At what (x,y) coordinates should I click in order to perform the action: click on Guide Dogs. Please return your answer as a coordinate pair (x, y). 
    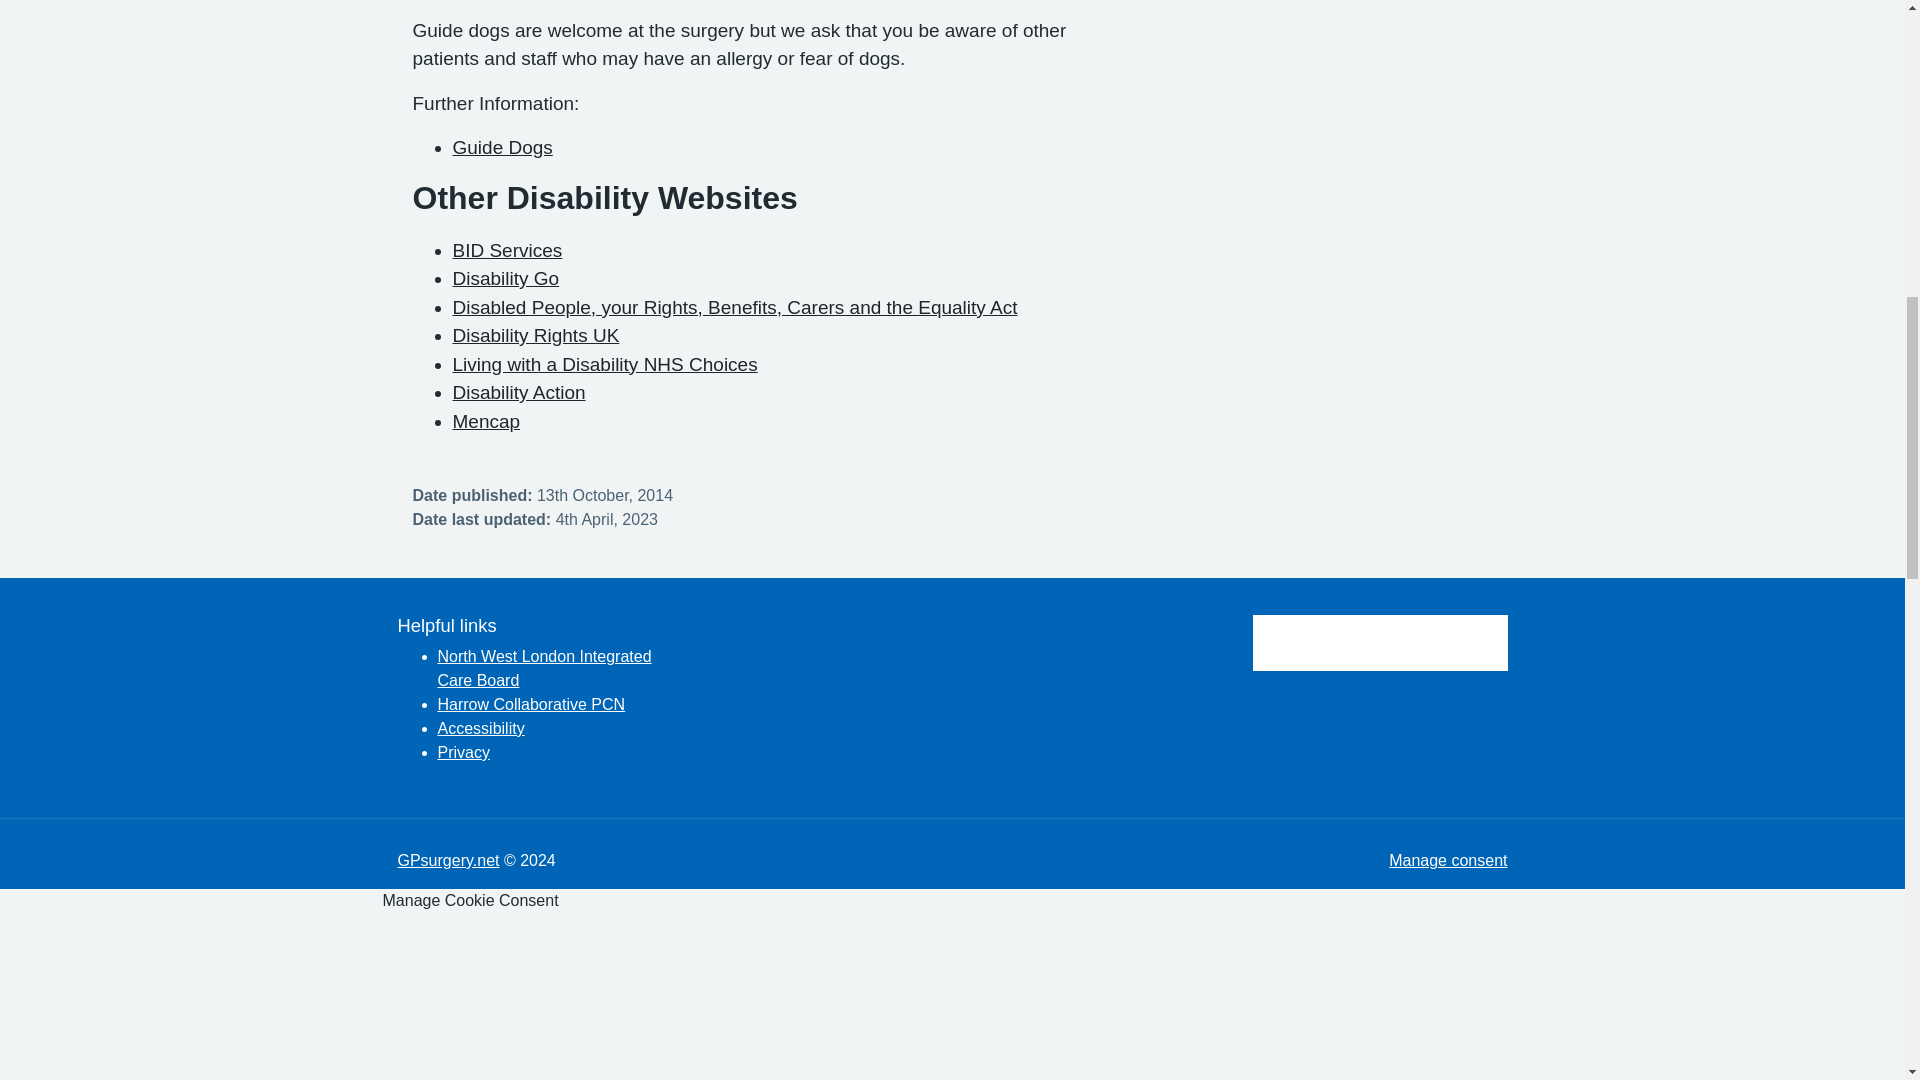
    Looking at the image, I should click on (502, 147).